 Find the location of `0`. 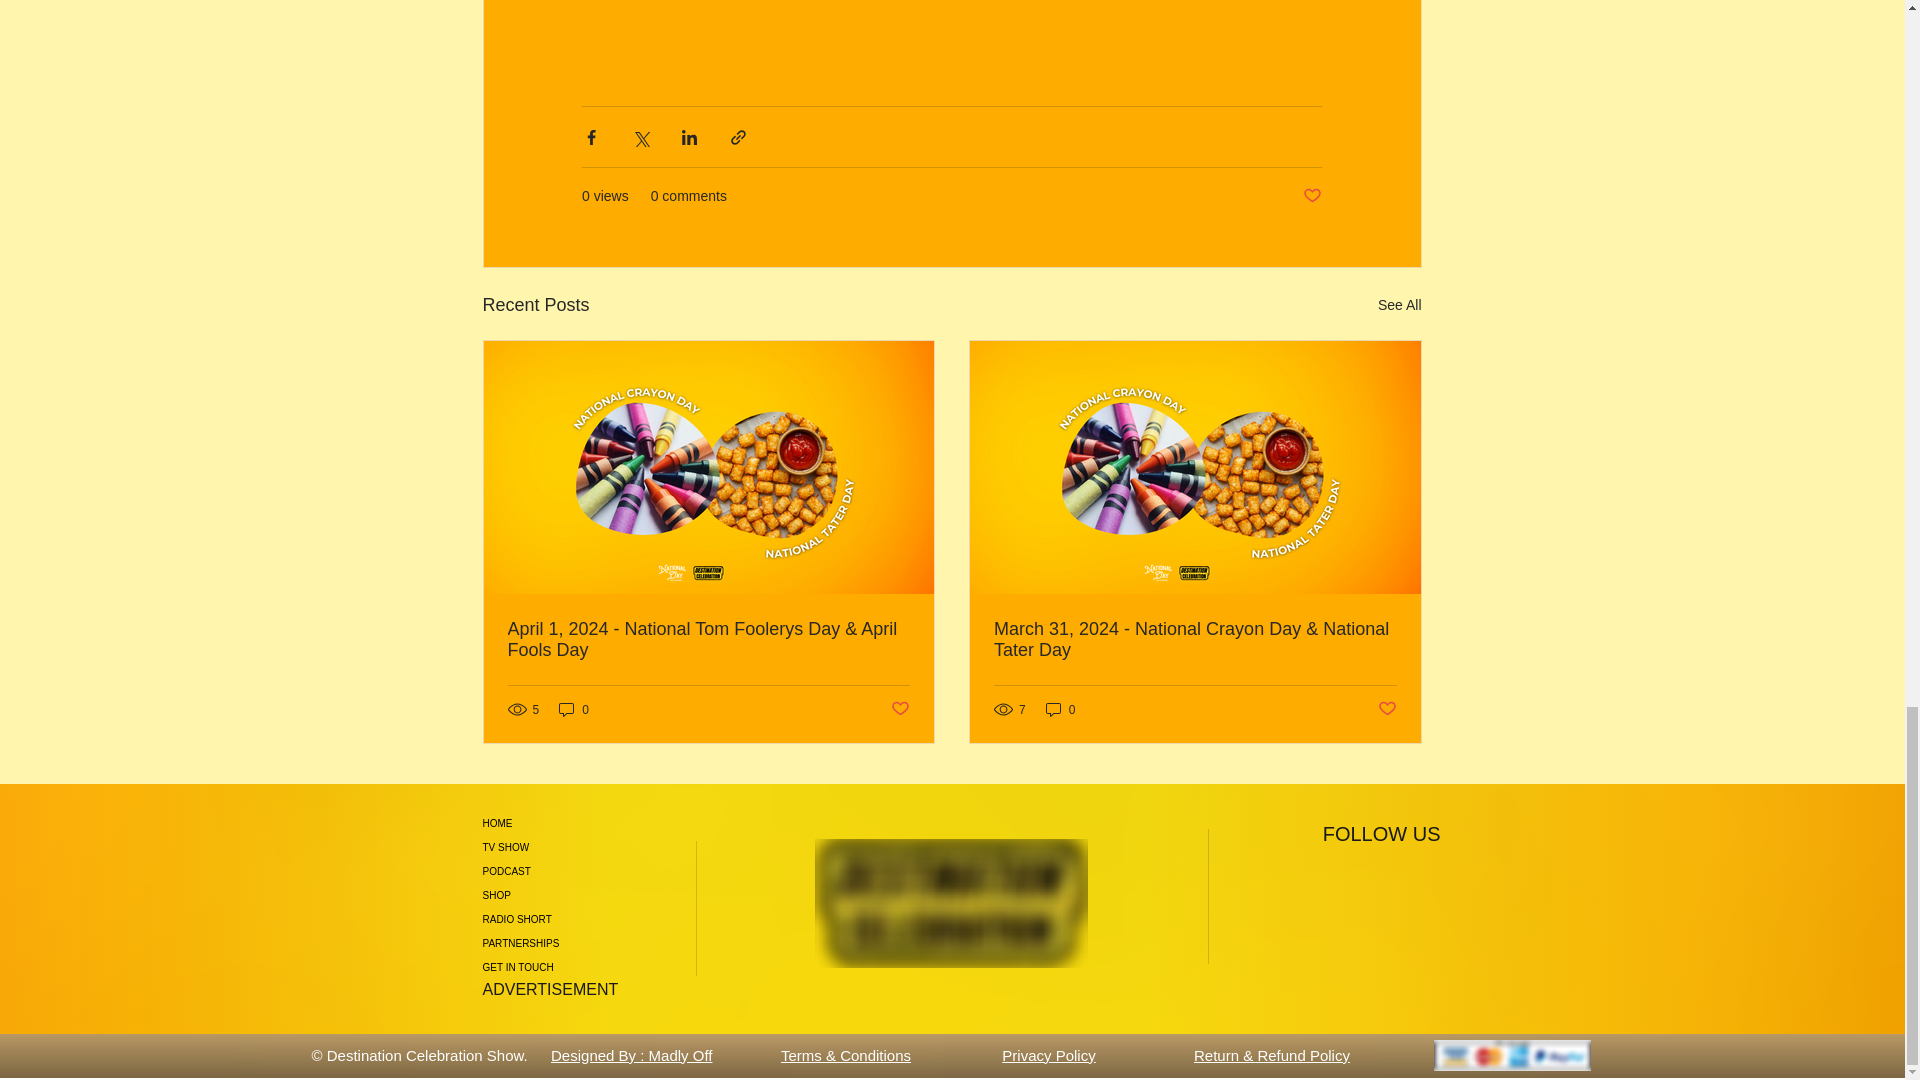

0 is located at coordinates (1060, 709).